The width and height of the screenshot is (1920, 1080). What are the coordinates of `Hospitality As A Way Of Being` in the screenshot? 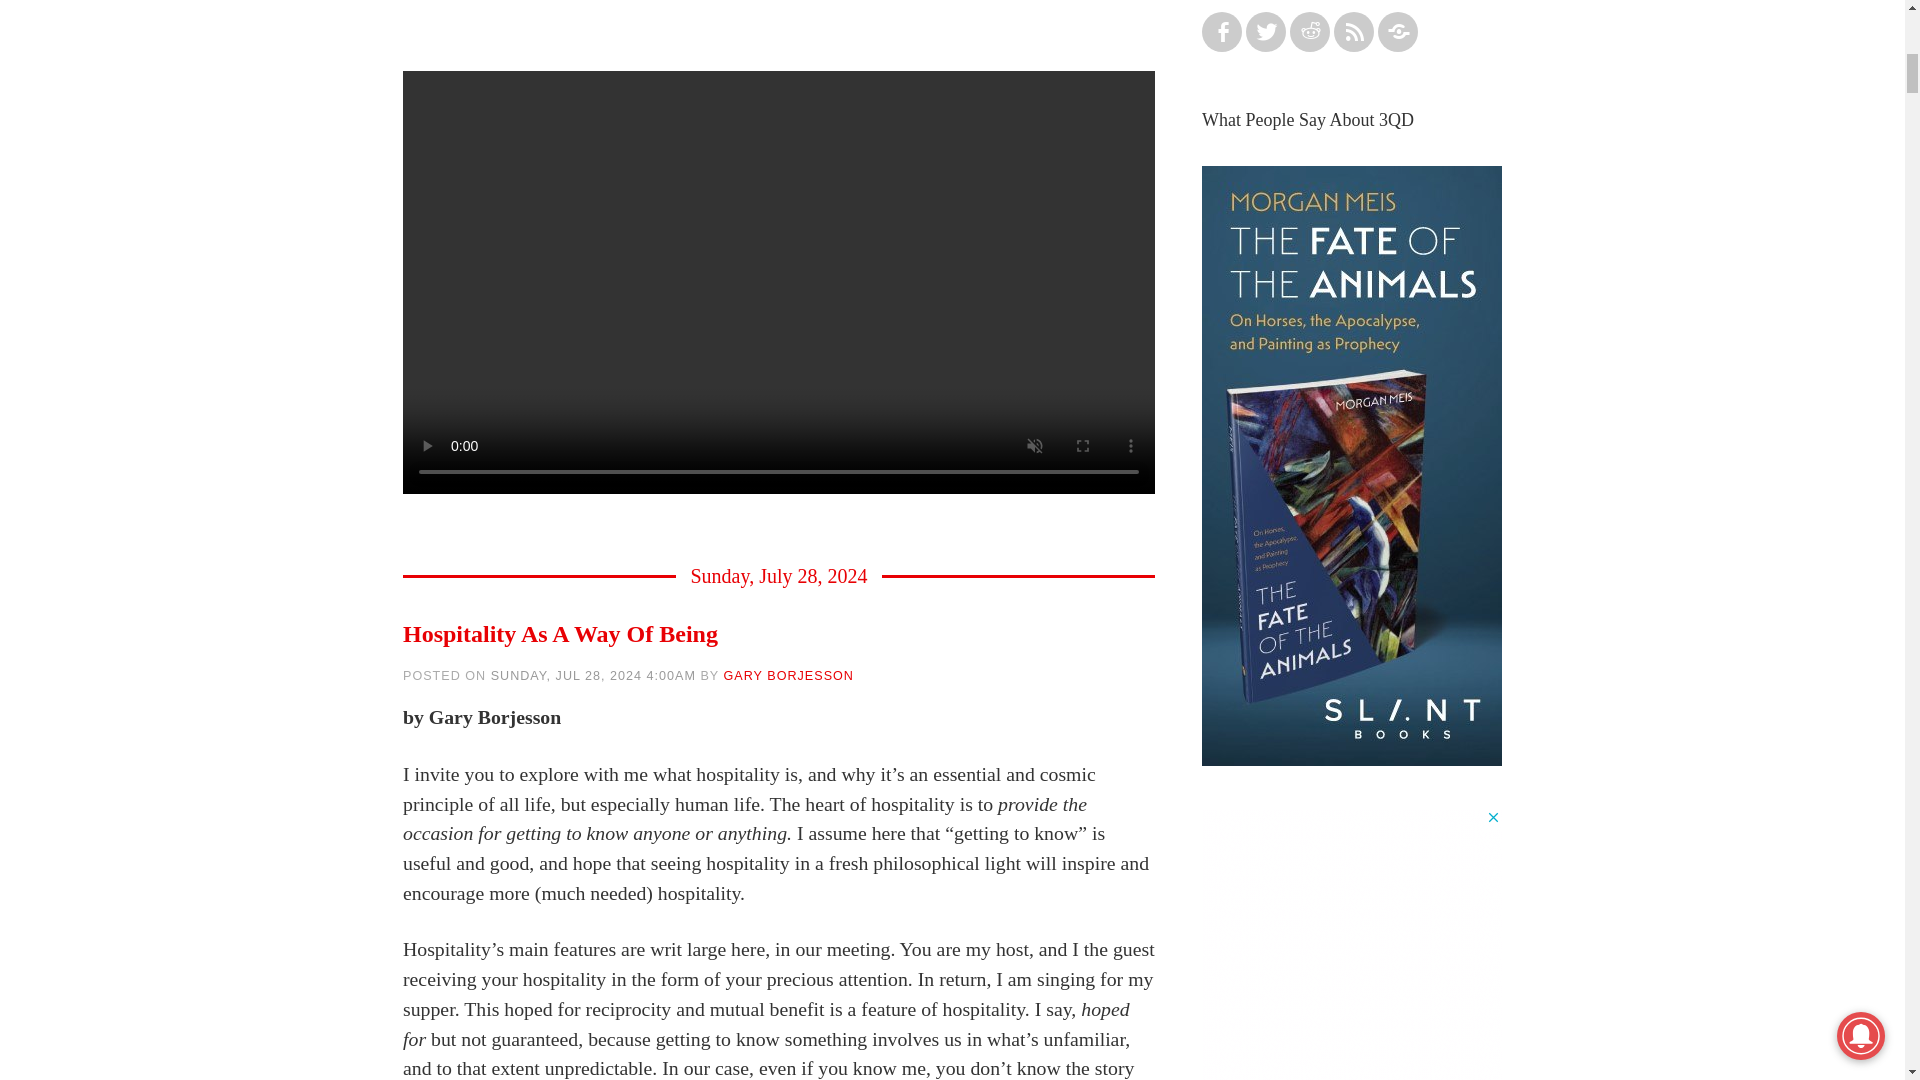 It's located at (560, 634).